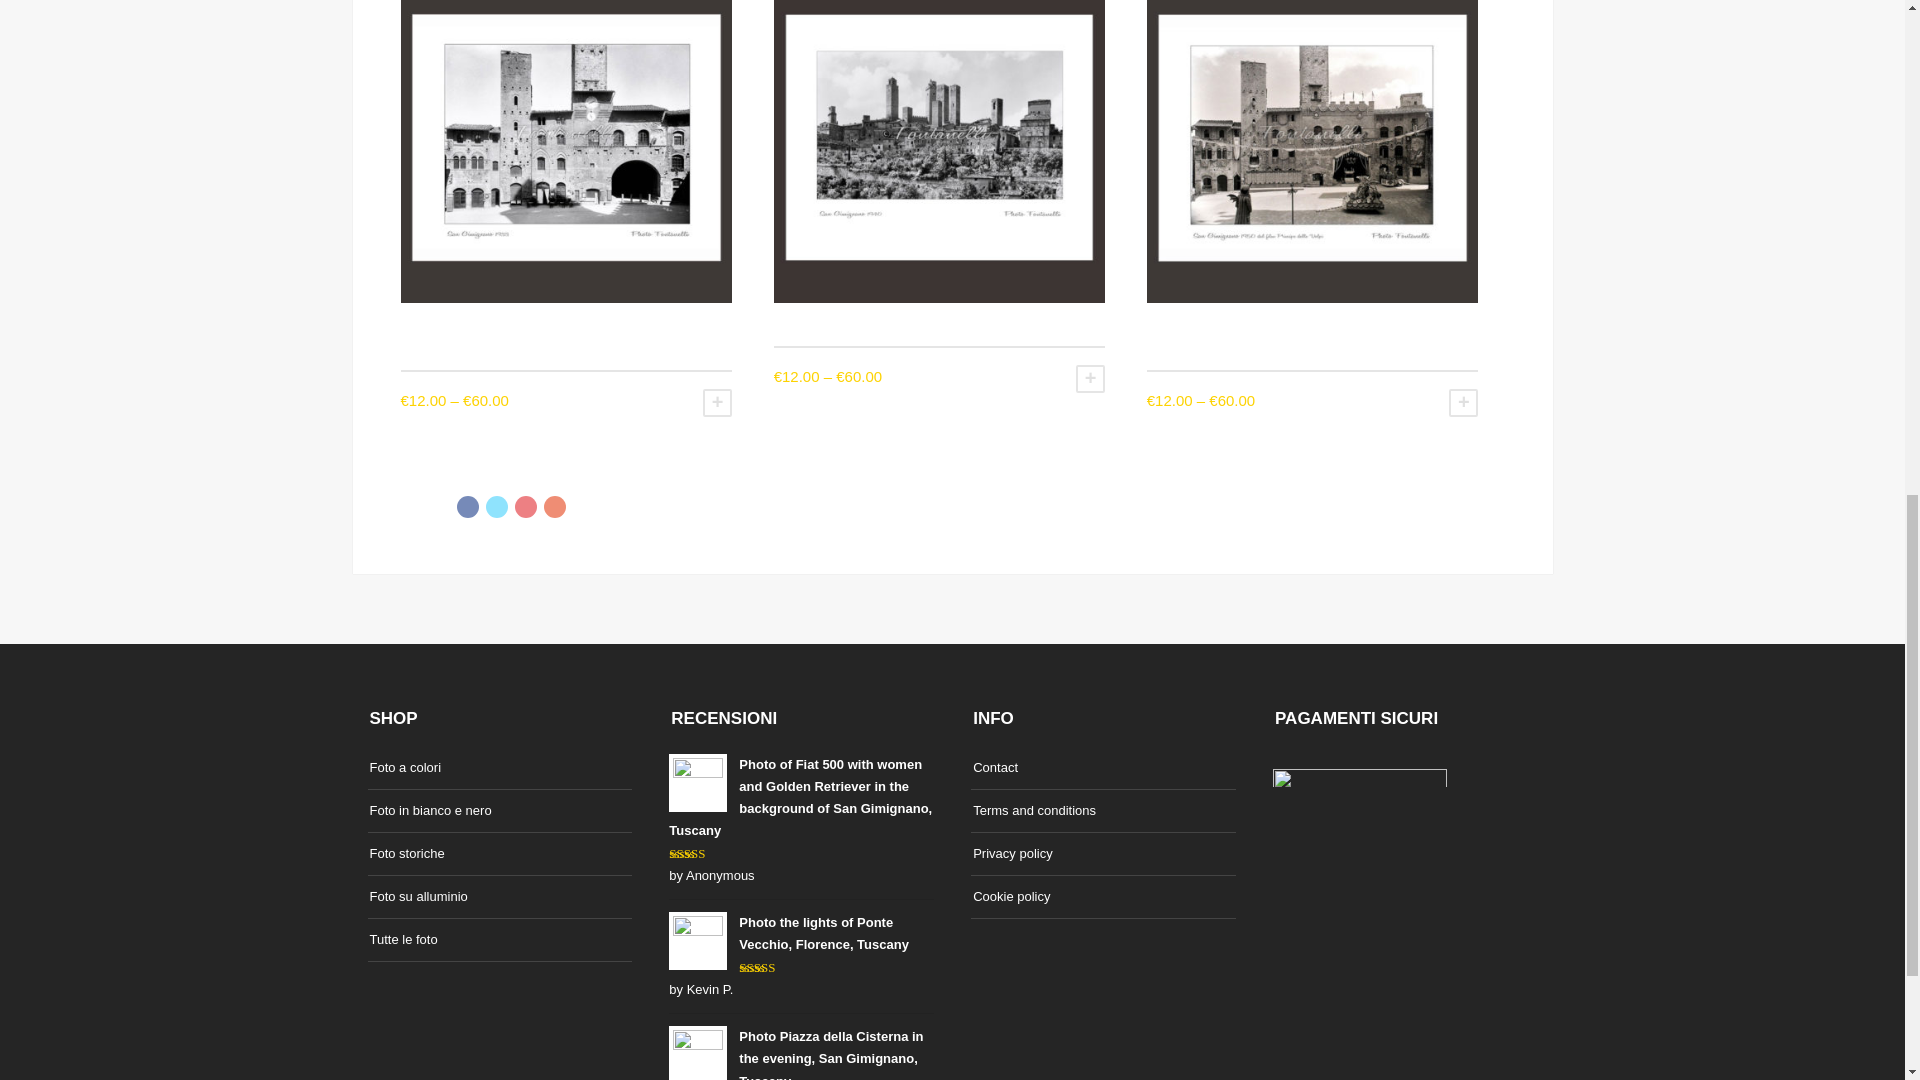  What do you see at coordinates (406, 766) in the screenshot?
I see `Foto a colori` at bounding box center [406, 766].